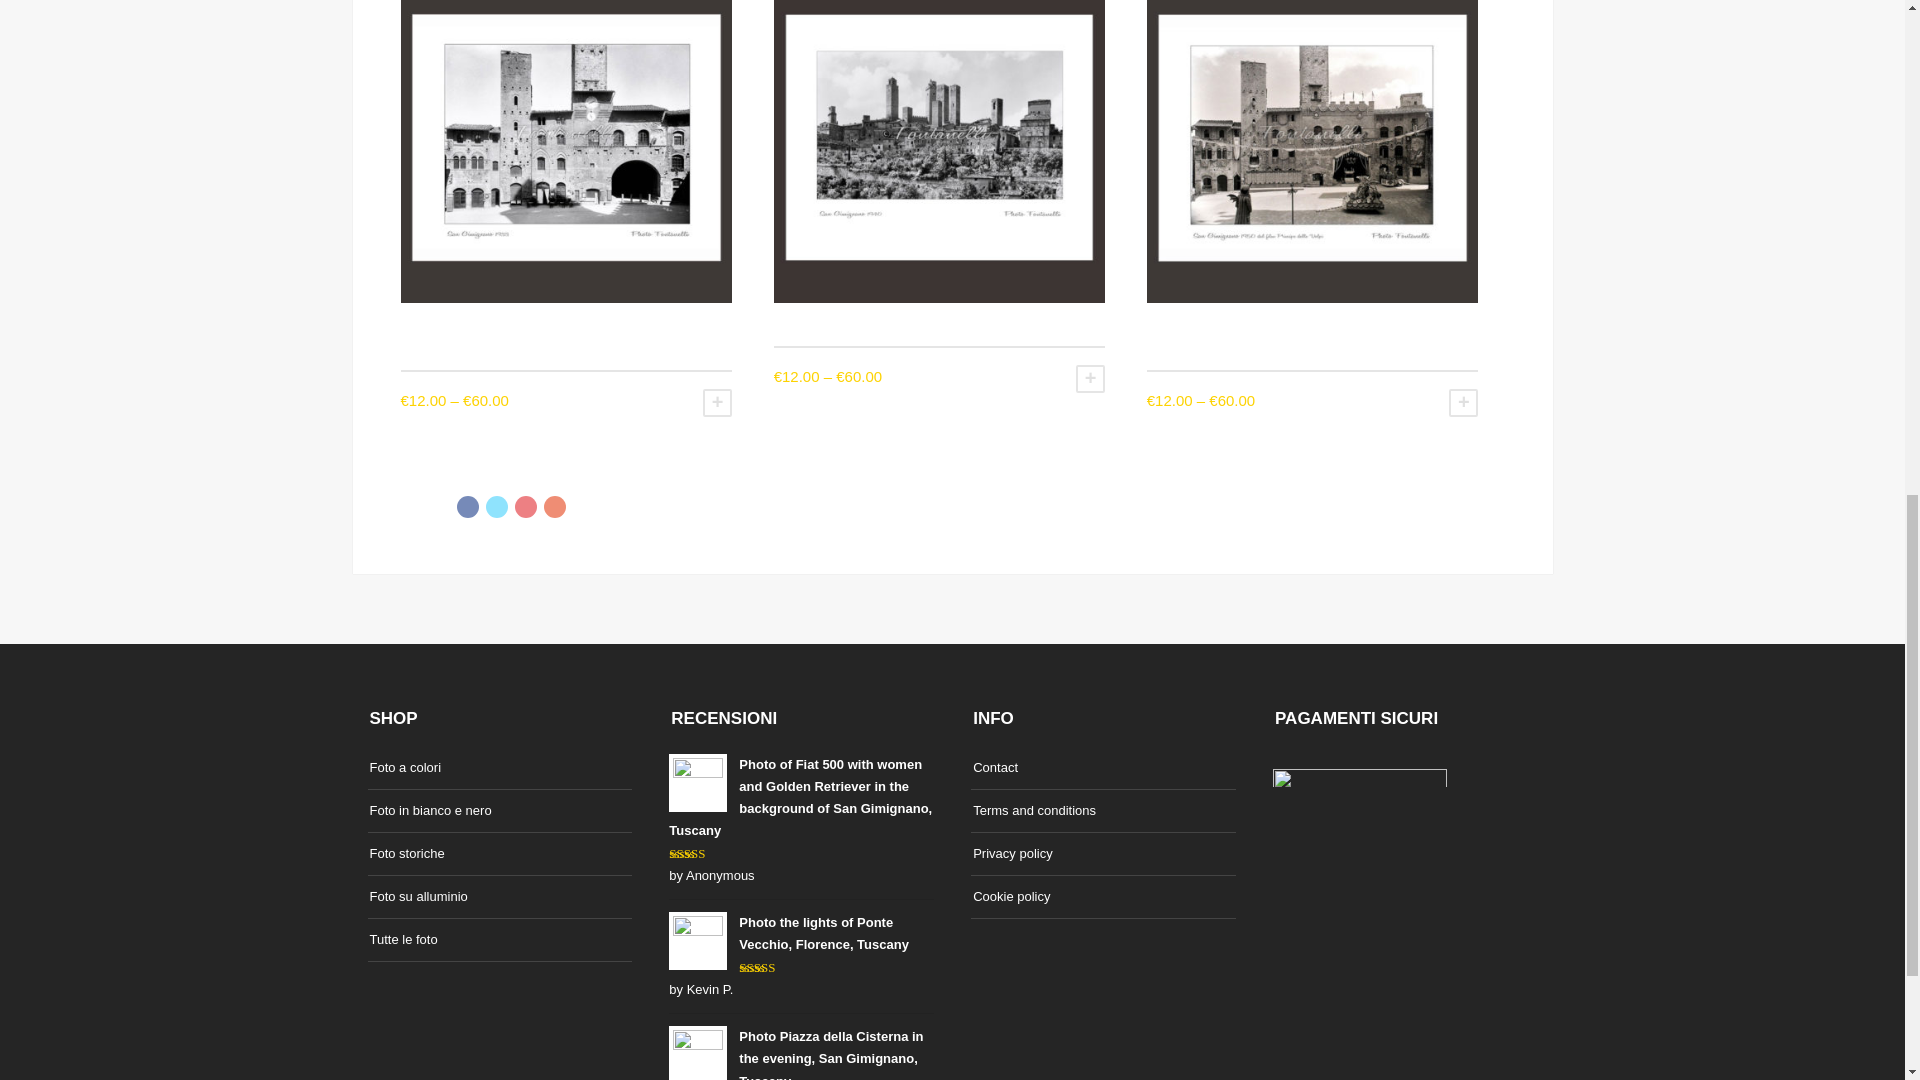  What do you see at coordinates (406, 766) in the screenshot?
I see `Foto a colori` at bounding box center [406, 766].